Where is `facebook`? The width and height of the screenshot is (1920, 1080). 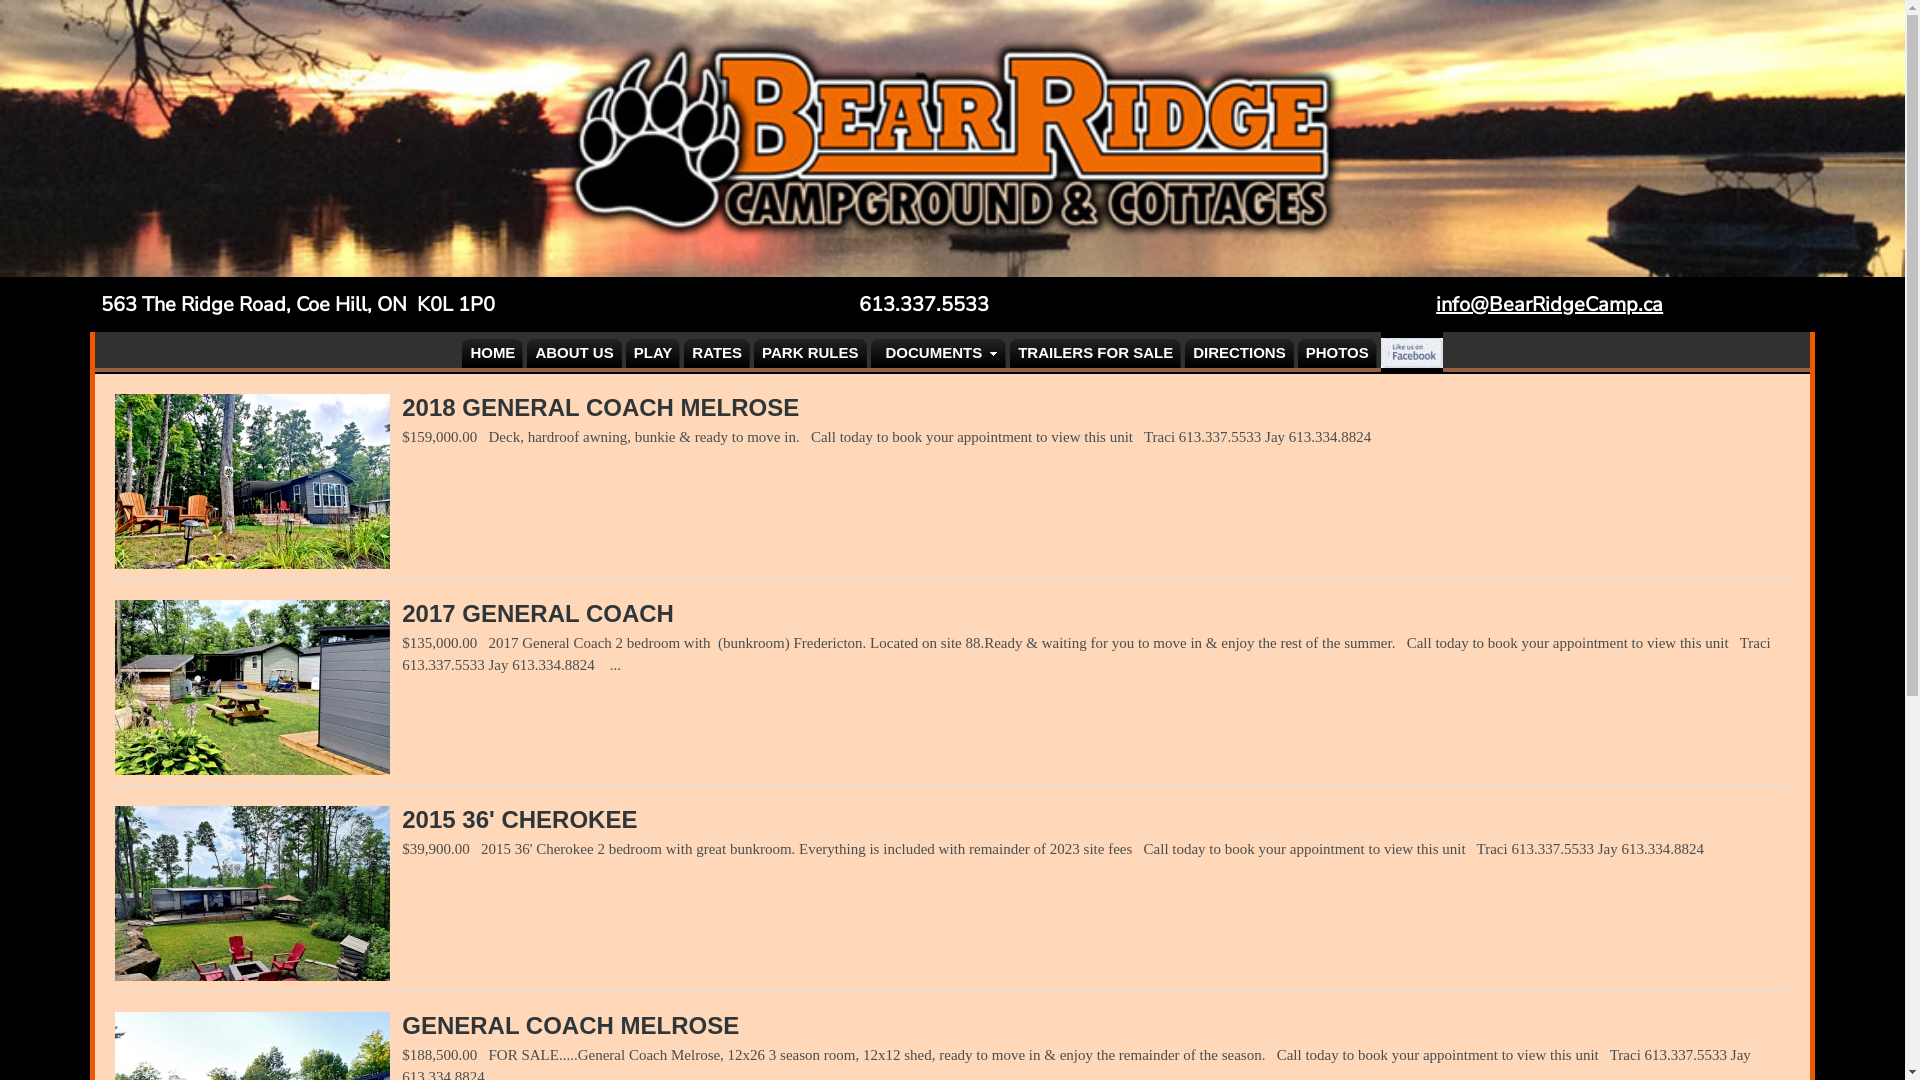
facebook is located at coordinates (1412, 352).